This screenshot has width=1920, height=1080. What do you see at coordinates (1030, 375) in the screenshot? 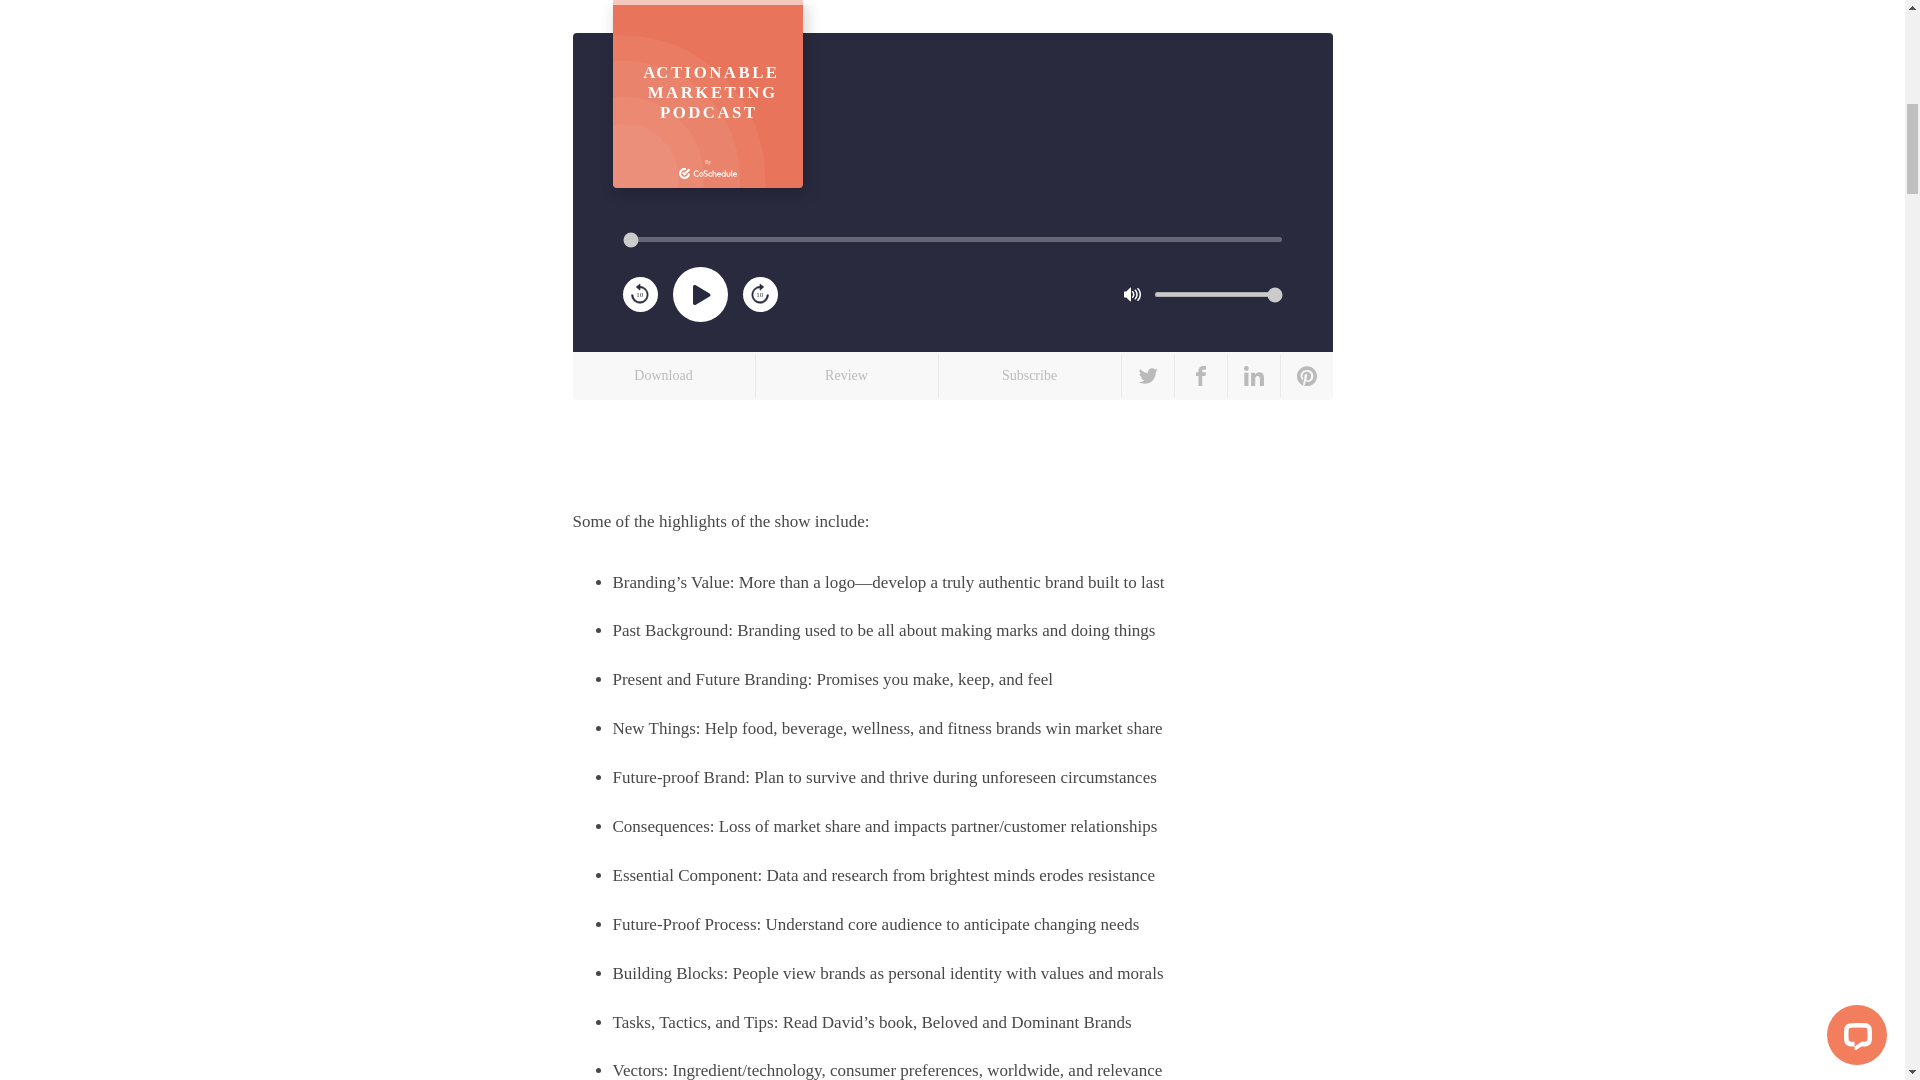
I see `Subscribe` at bounding box center [1030, 375].